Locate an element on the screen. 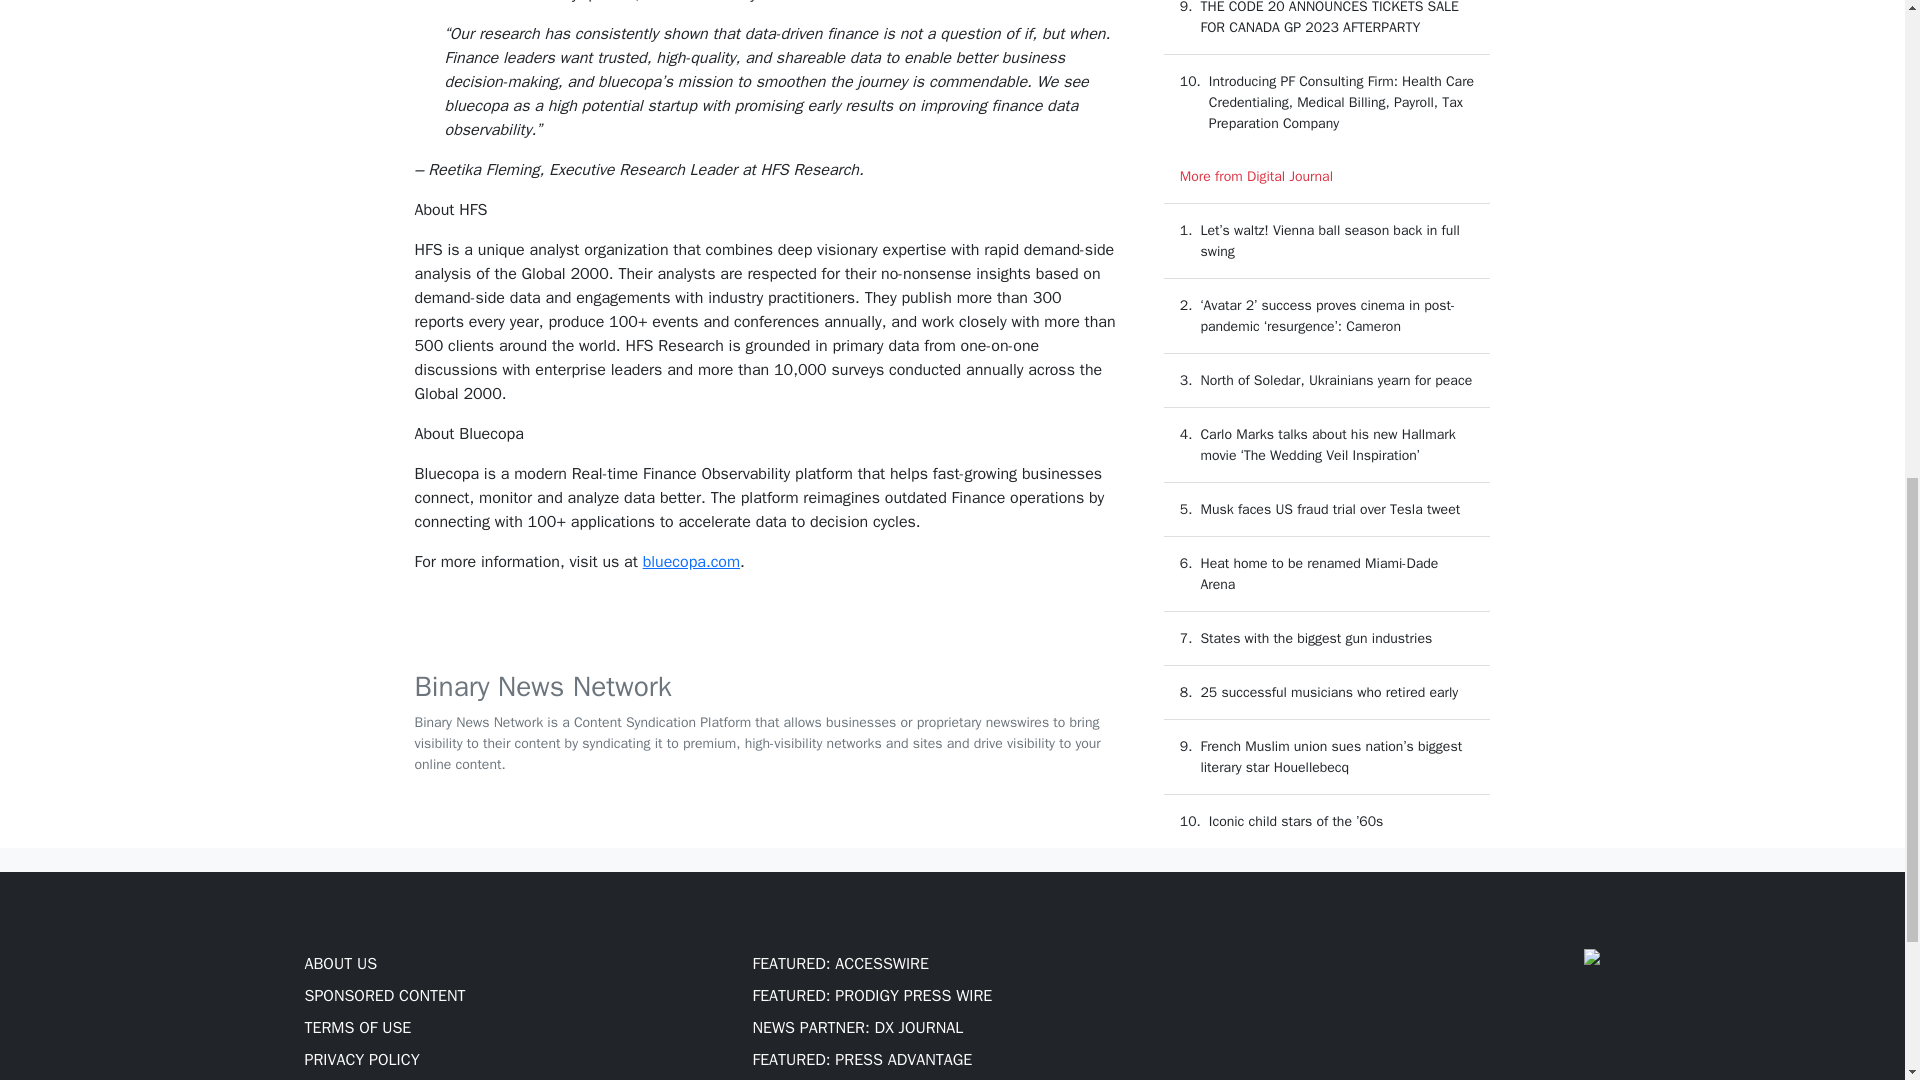  PRIVACY POLICY is located at coordinates (360, 1060).